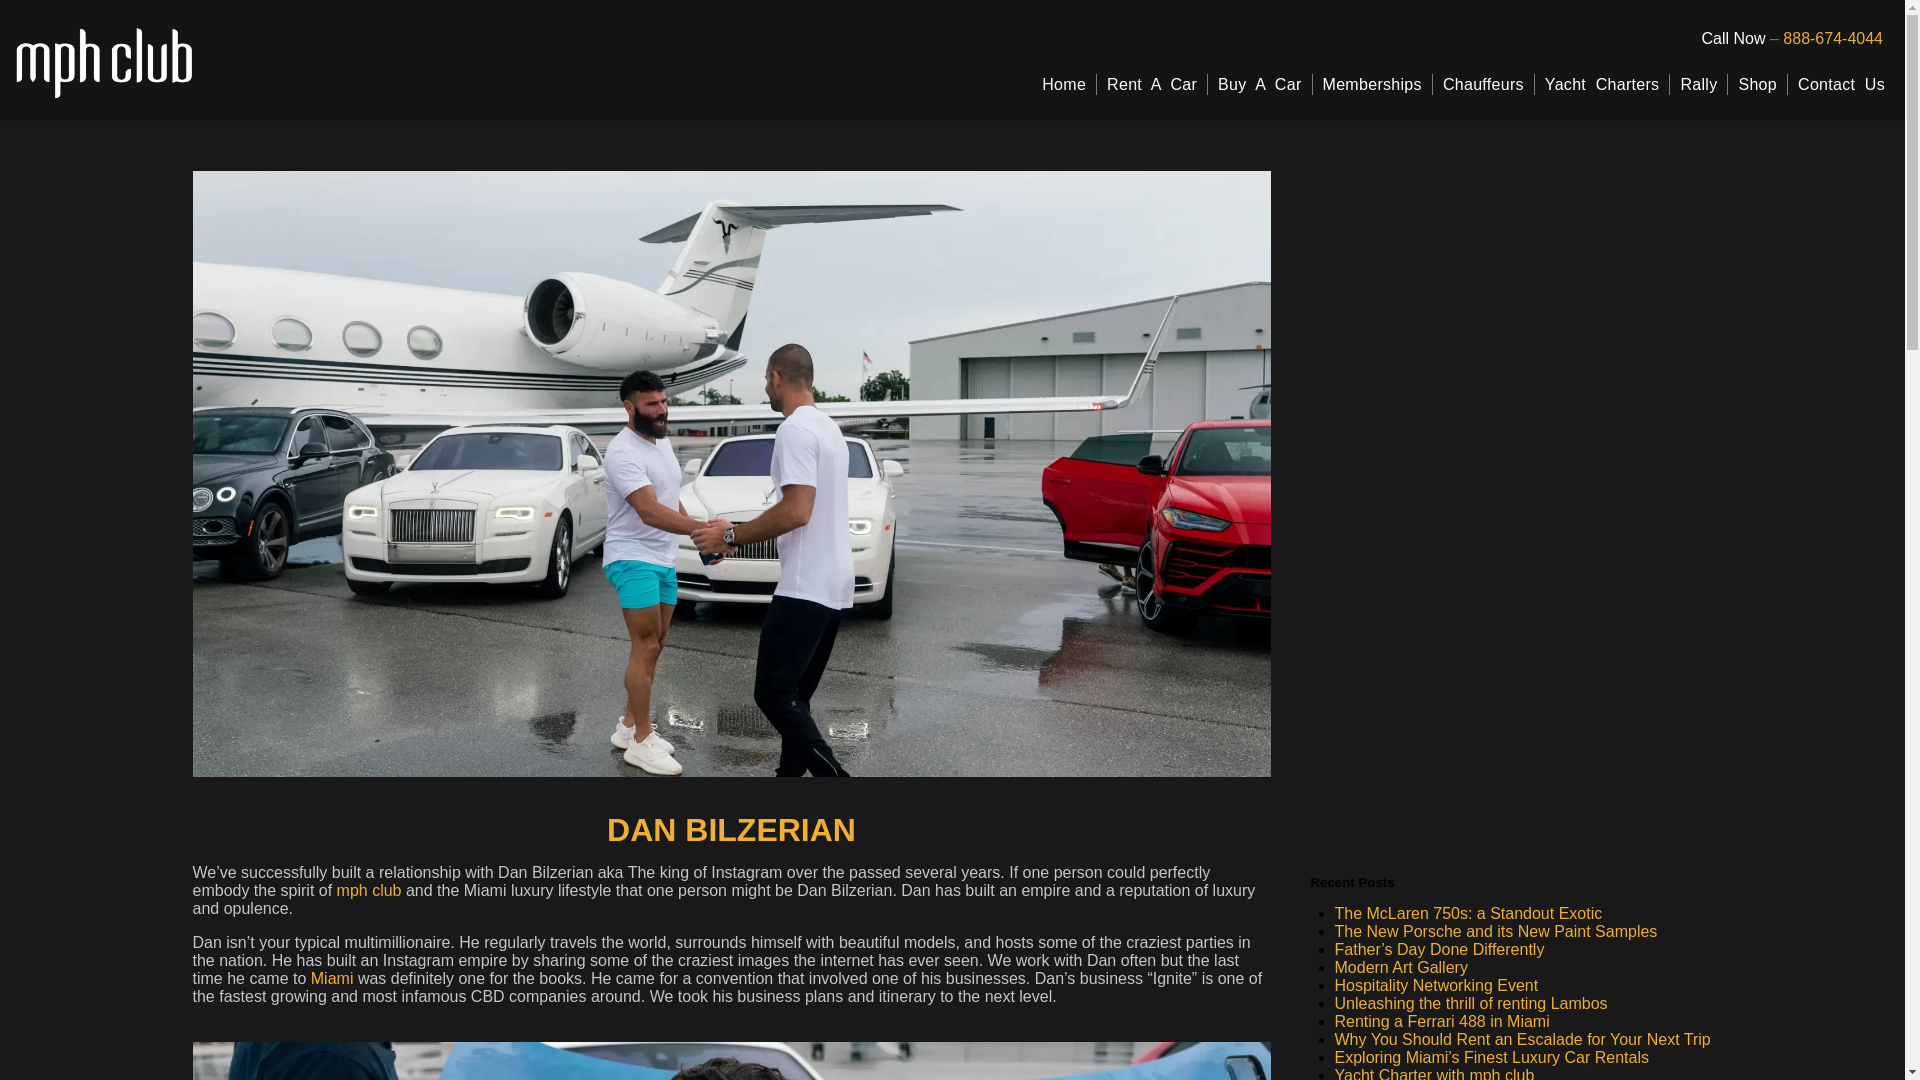 The image size is (1920, 1080). I want to click on Memberships, so click(1372, 84).